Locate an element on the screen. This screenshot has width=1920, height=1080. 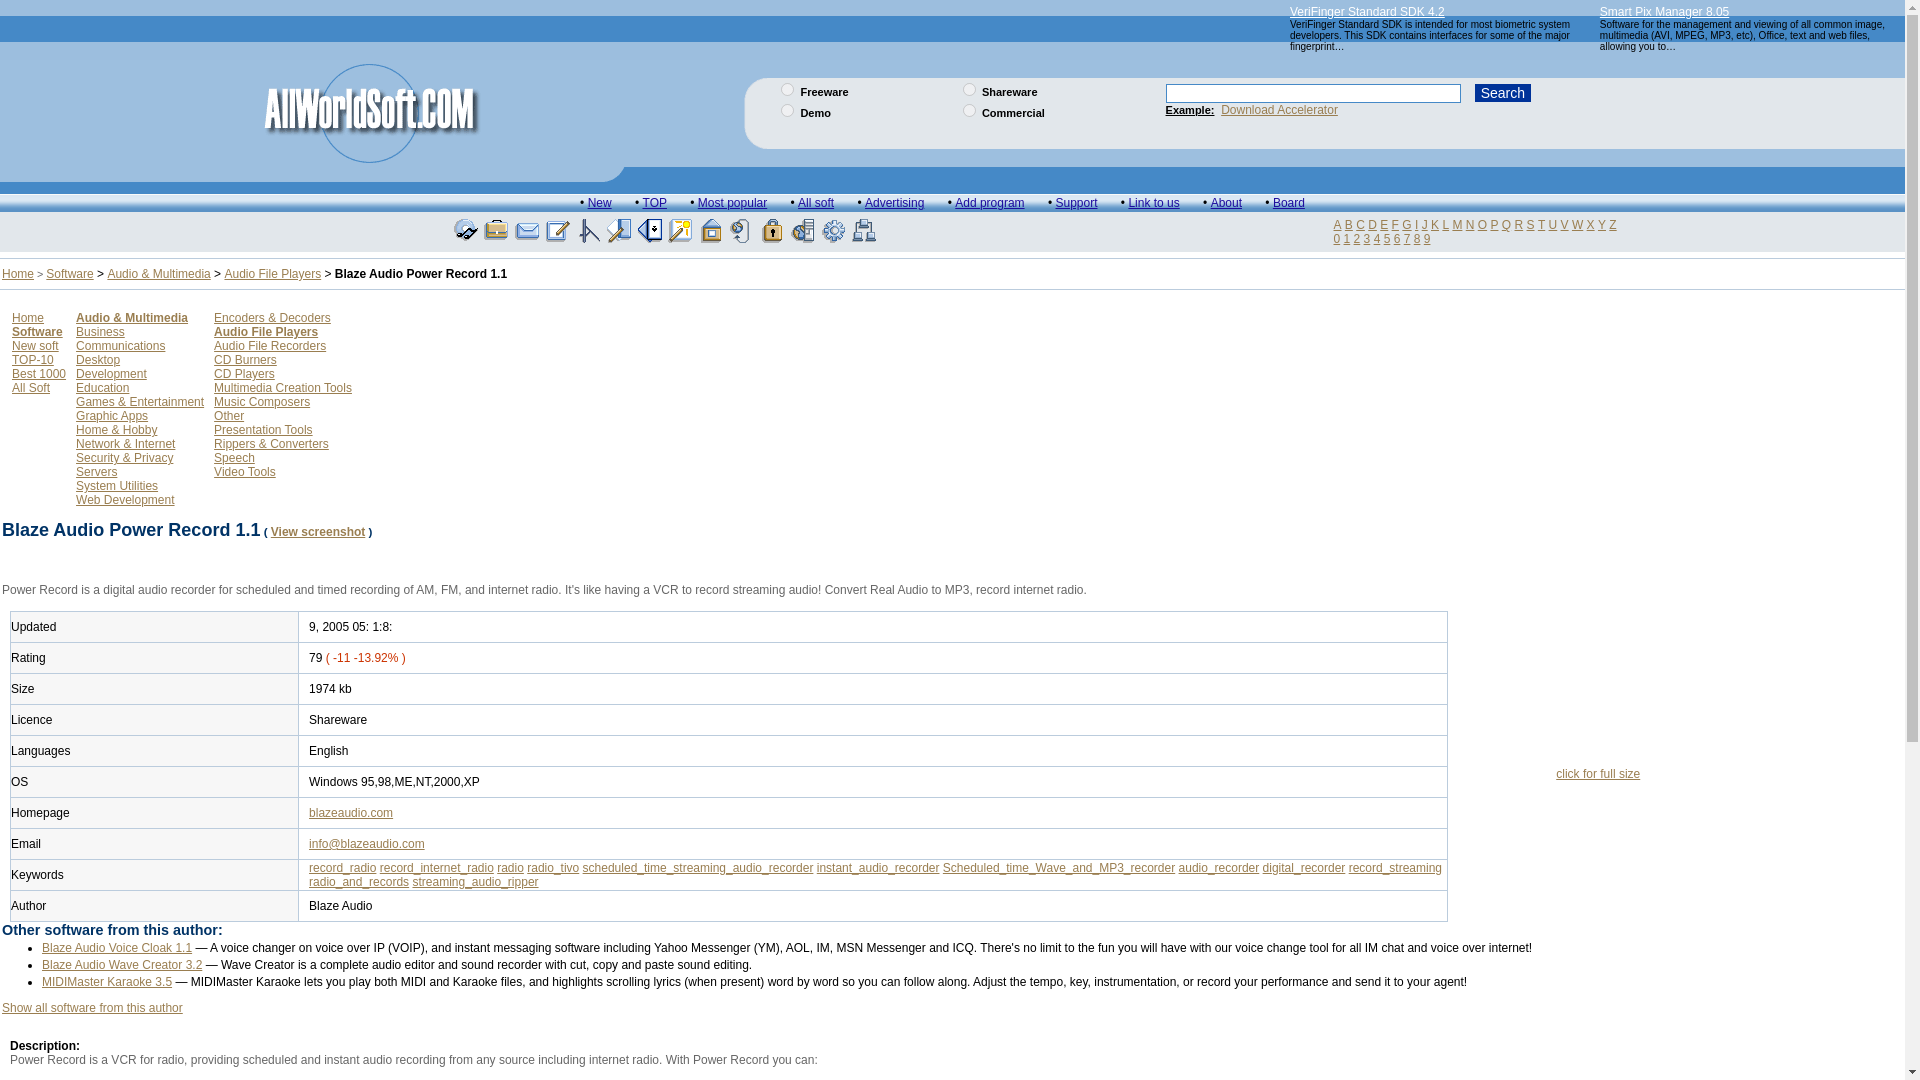
Download Accelerator is located at coordinates (1280, 108).